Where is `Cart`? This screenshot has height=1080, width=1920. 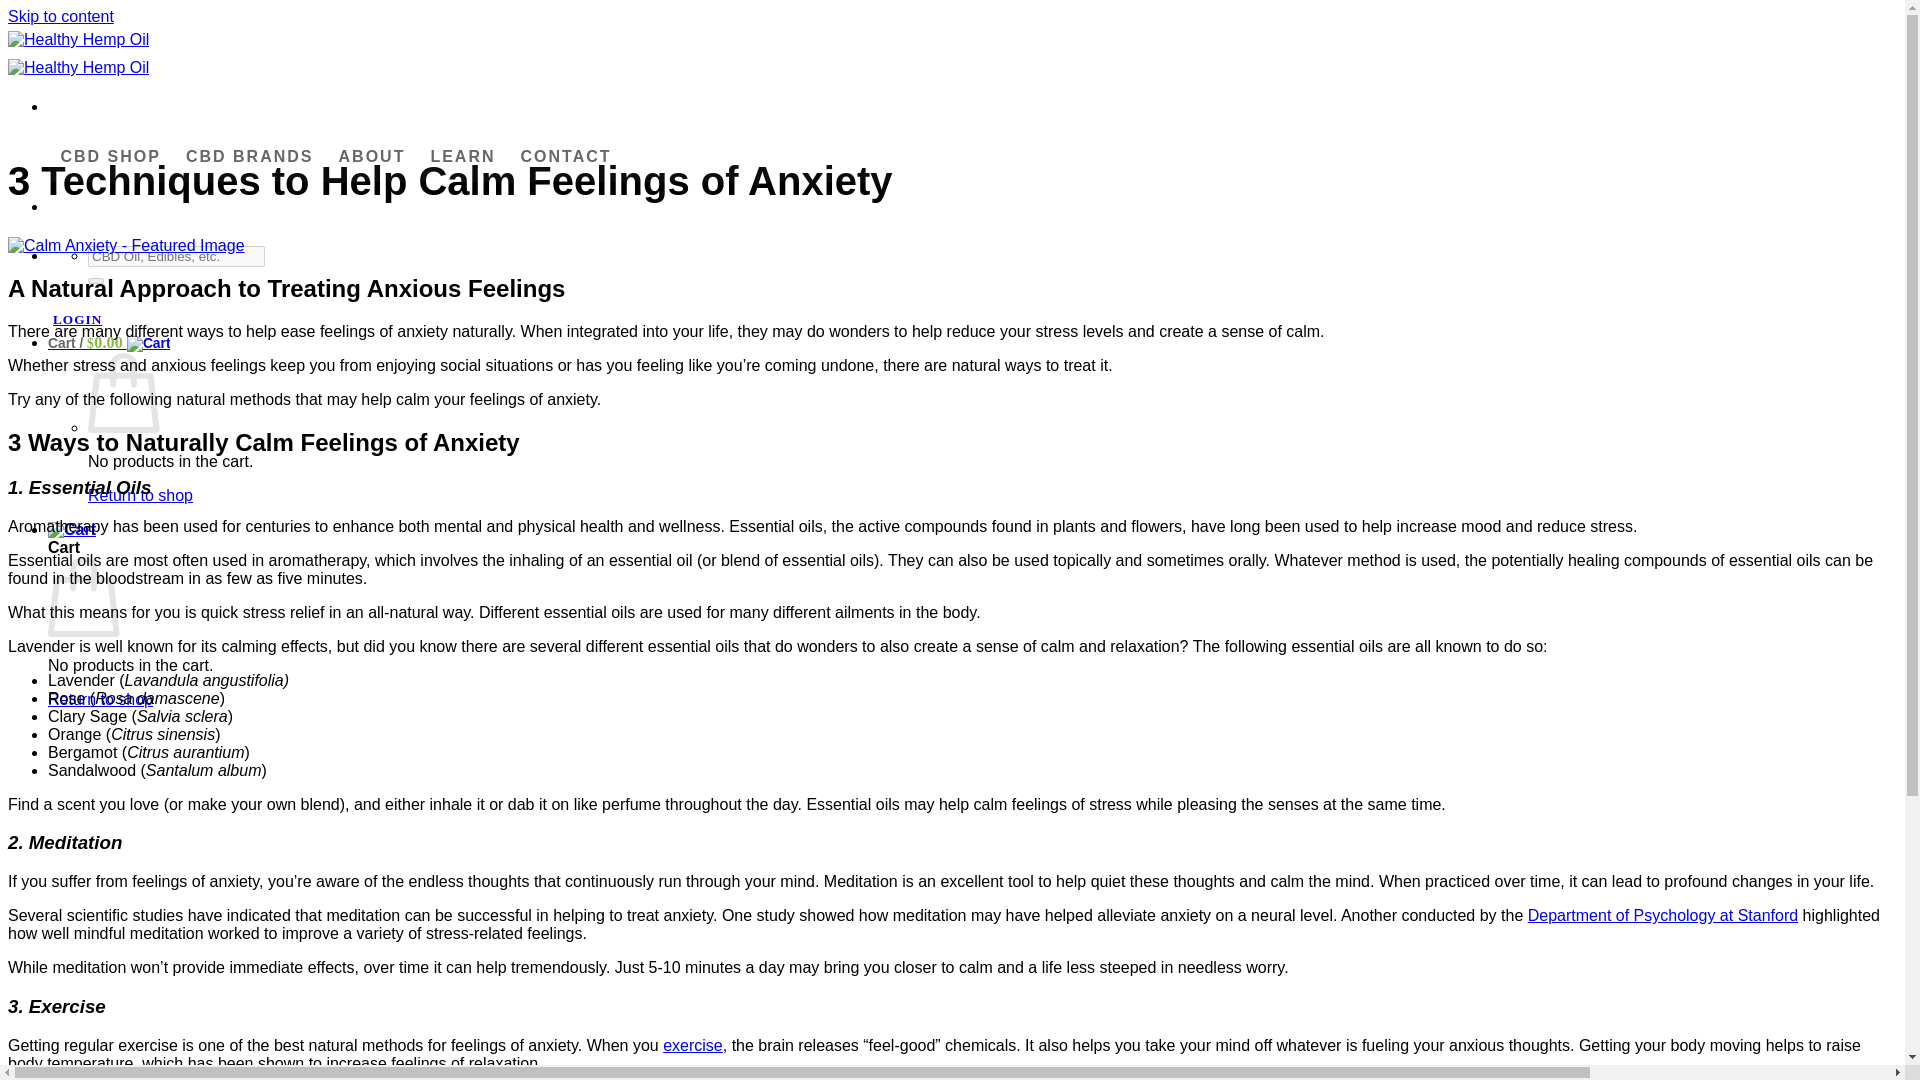
Cart is located at coordinates (109, 342).